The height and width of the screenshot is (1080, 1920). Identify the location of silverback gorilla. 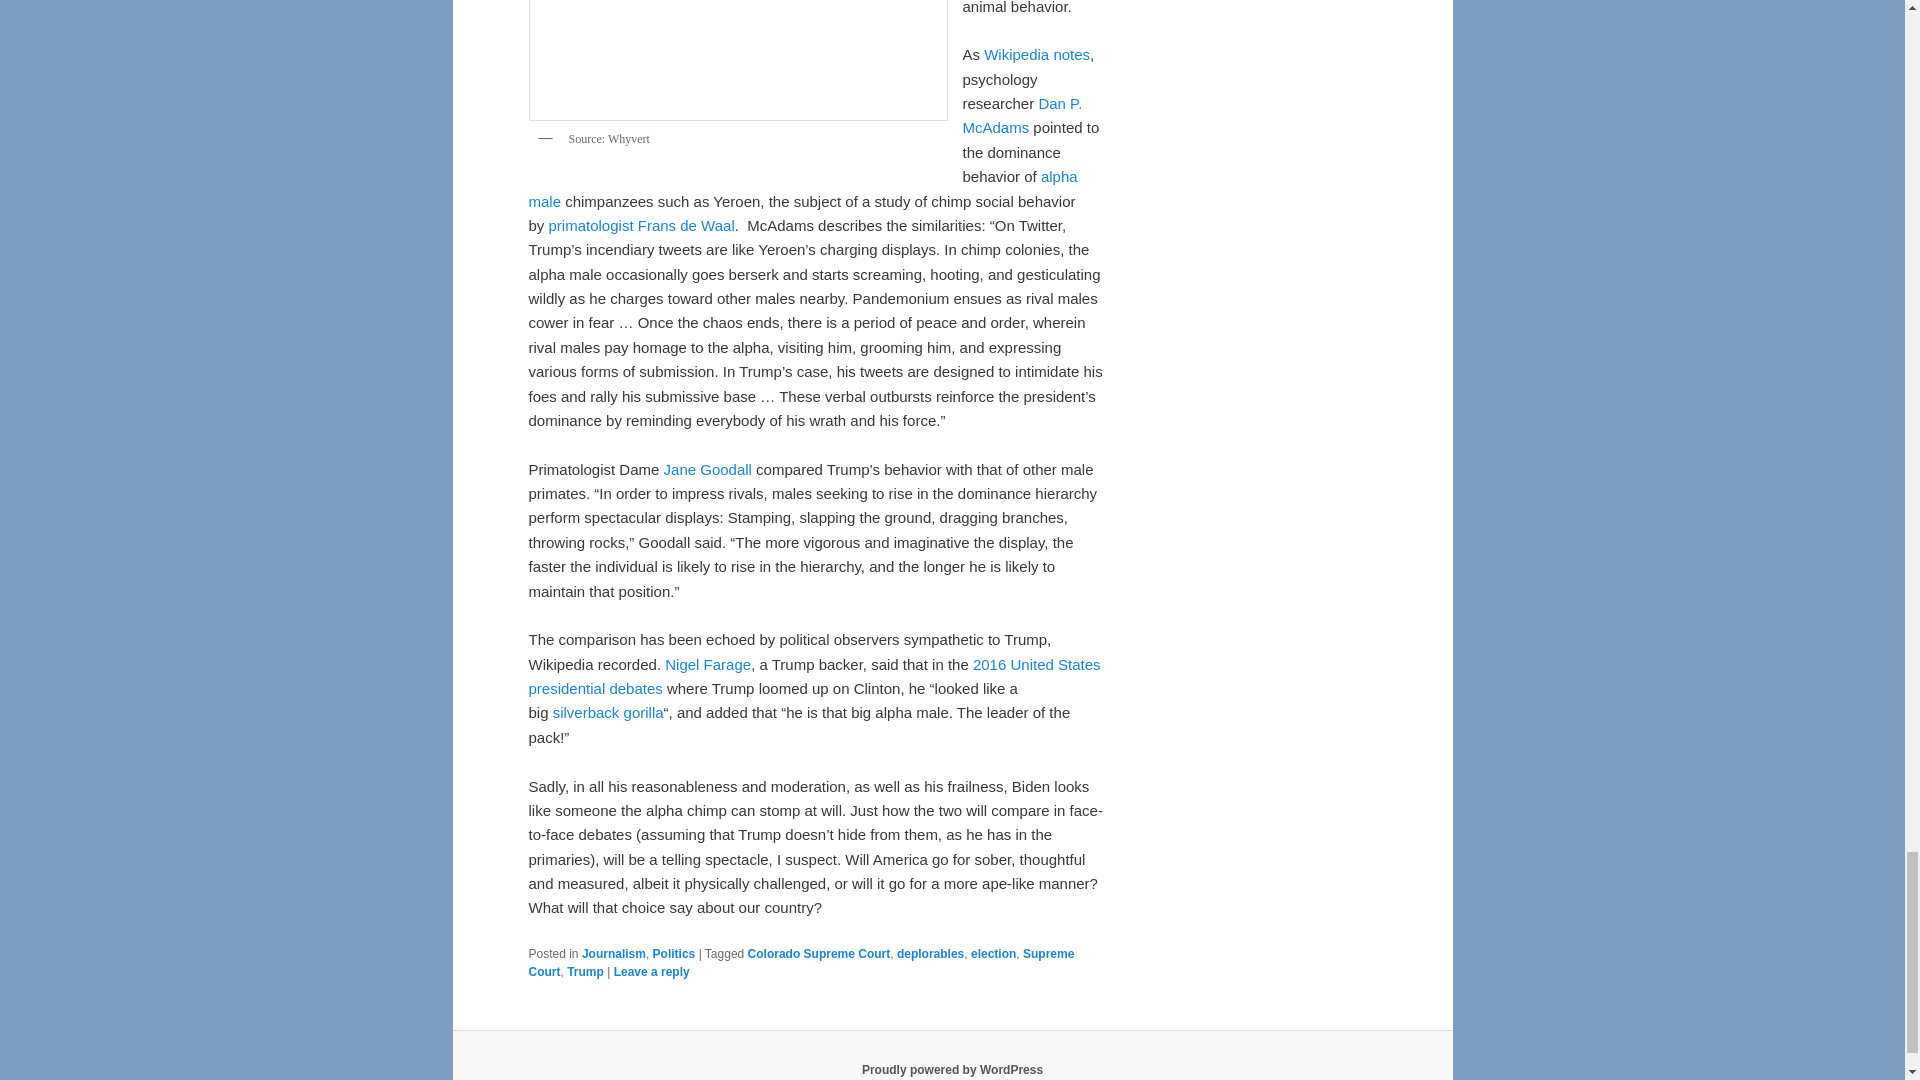
(608, 712).